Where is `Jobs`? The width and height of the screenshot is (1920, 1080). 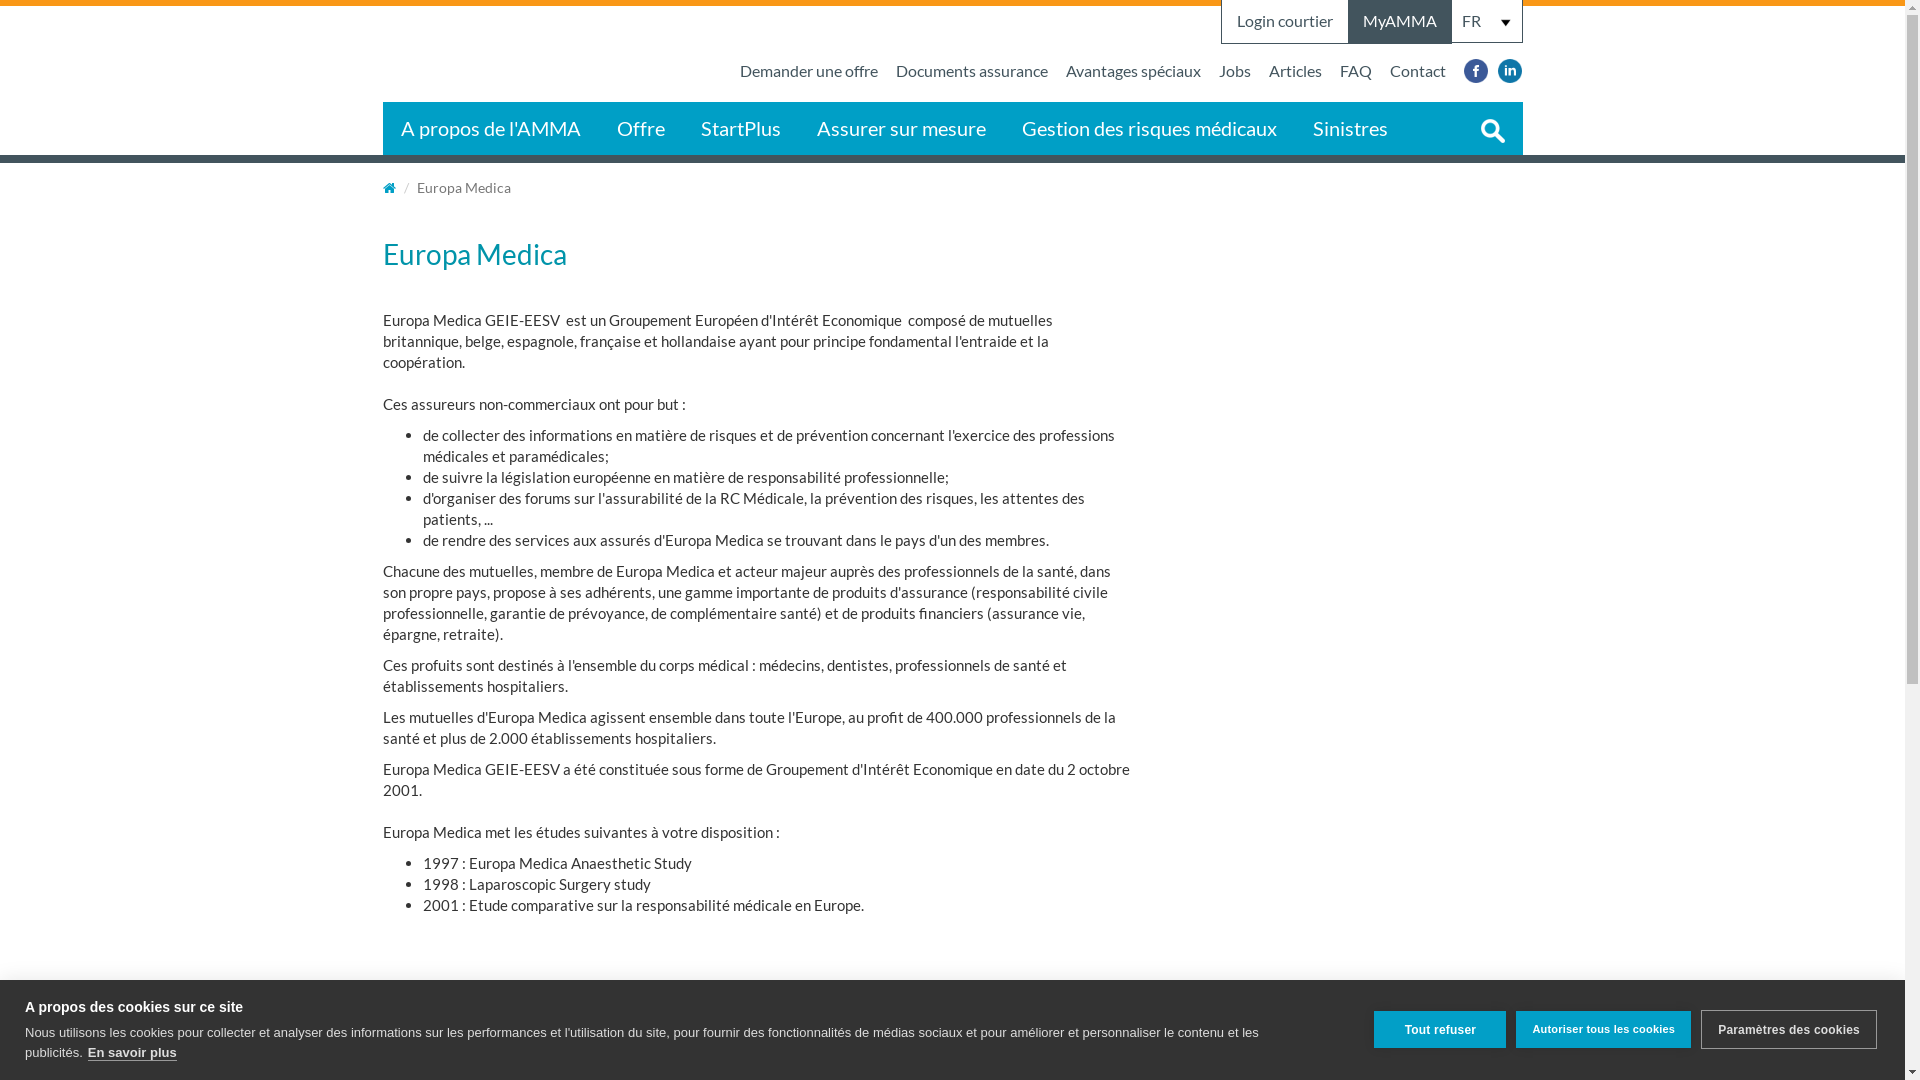
Jobs is located at coordinates (1235, 72).